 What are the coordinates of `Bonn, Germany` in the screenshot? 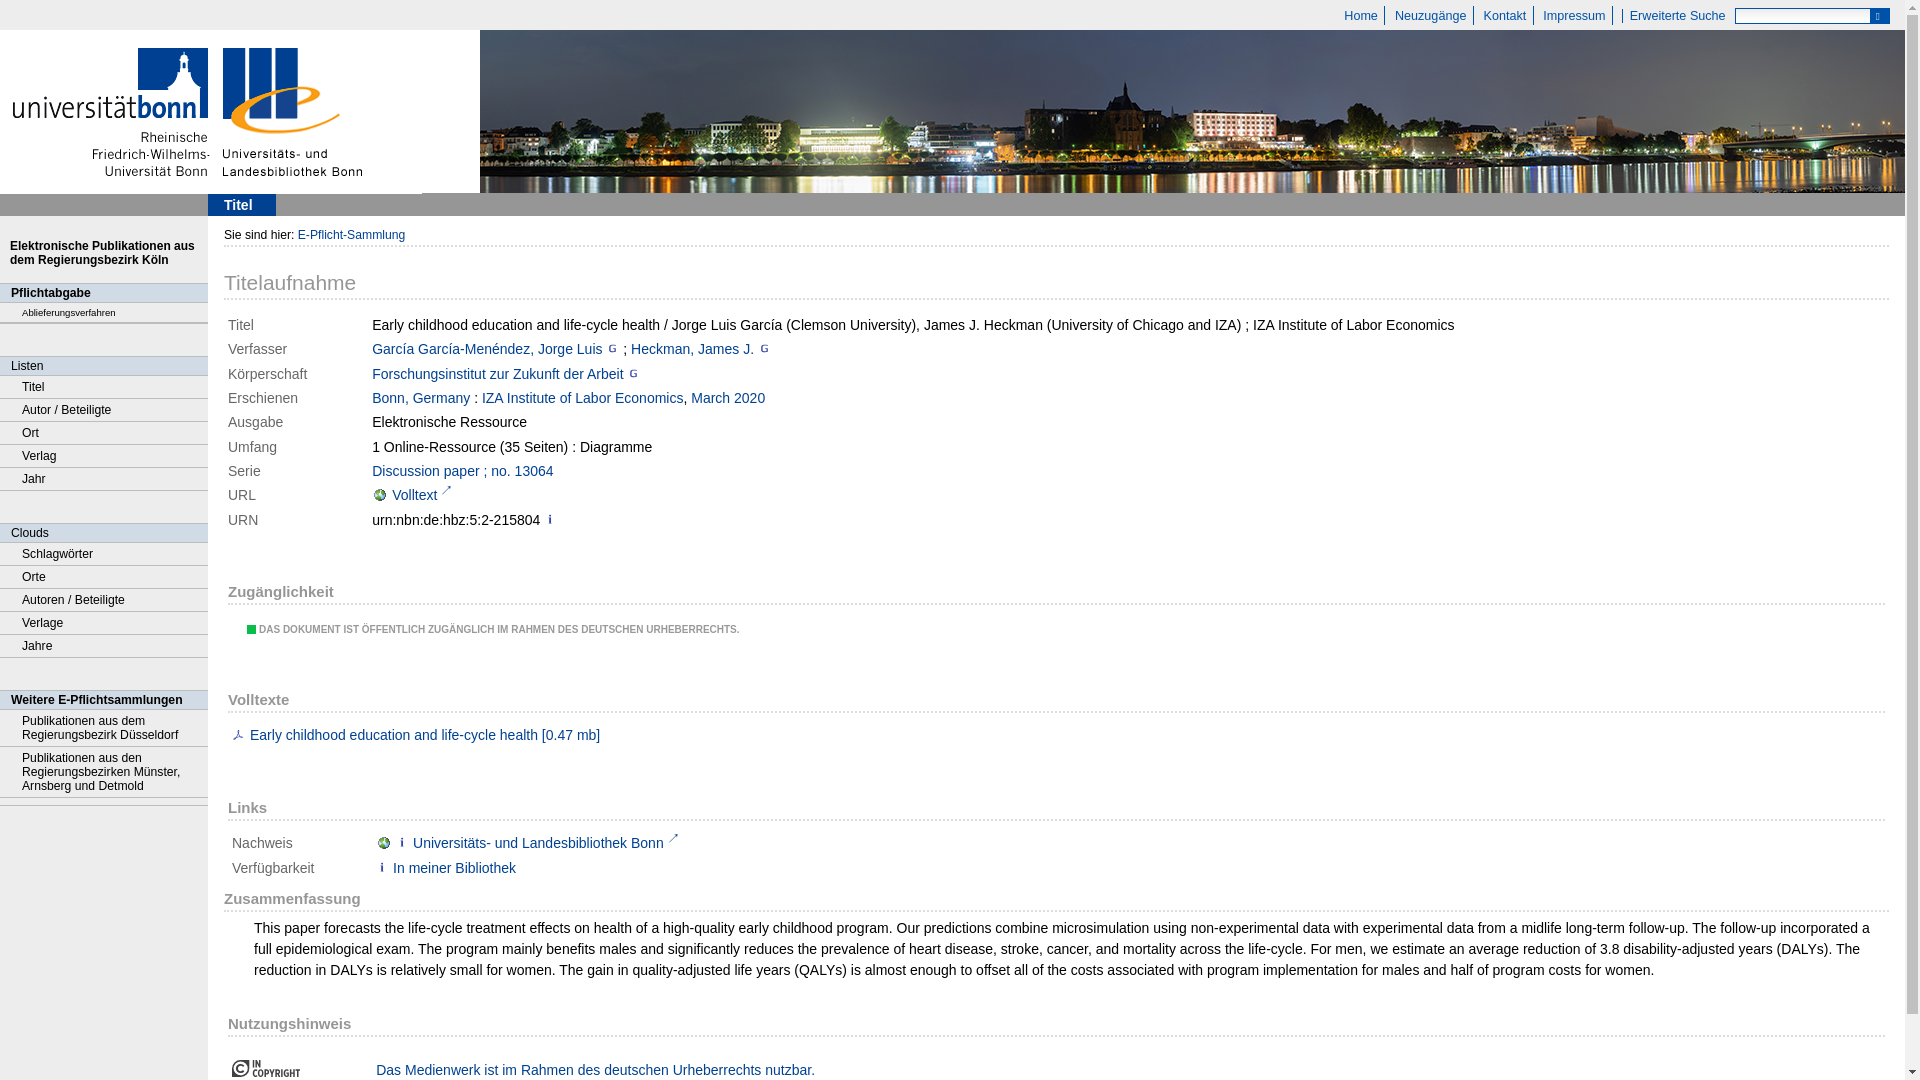 It's located at (421, 398).